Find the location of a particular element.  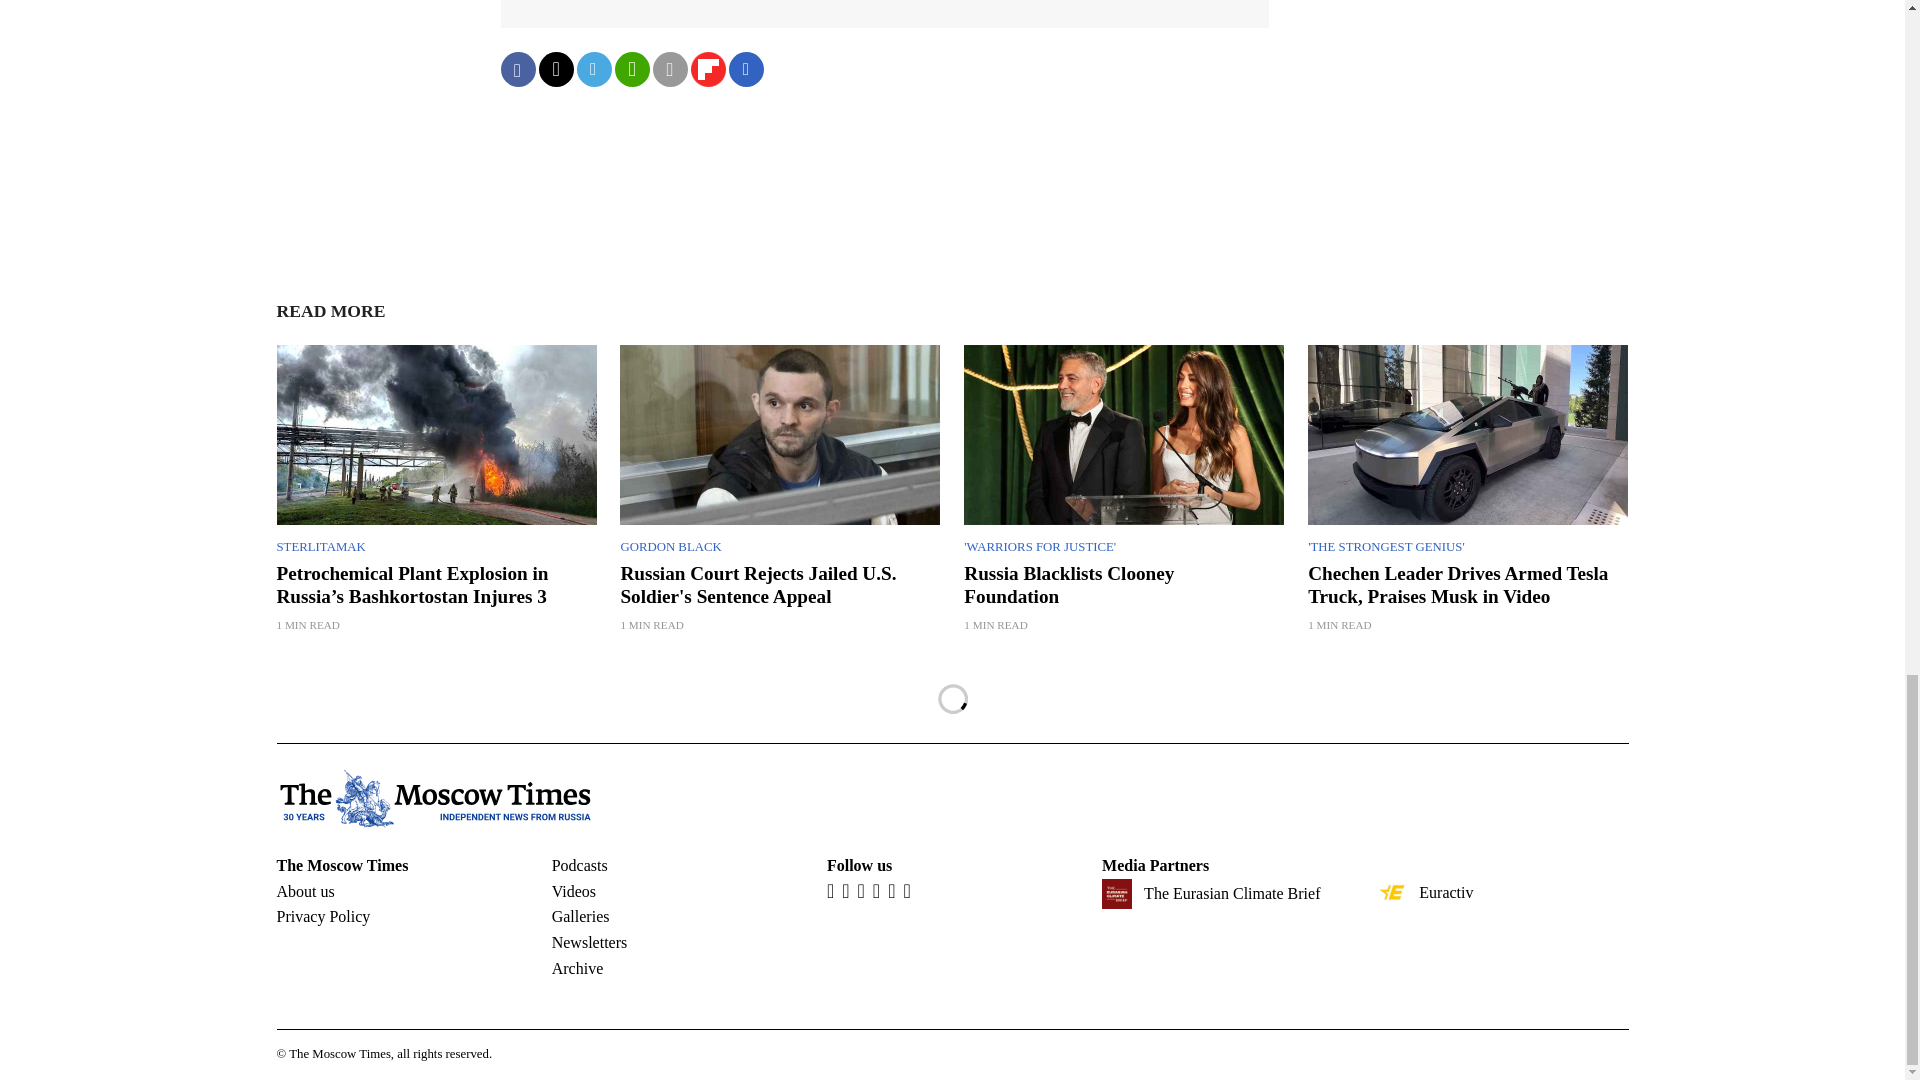

Share on Facebook is located at coordinates (517, 69).